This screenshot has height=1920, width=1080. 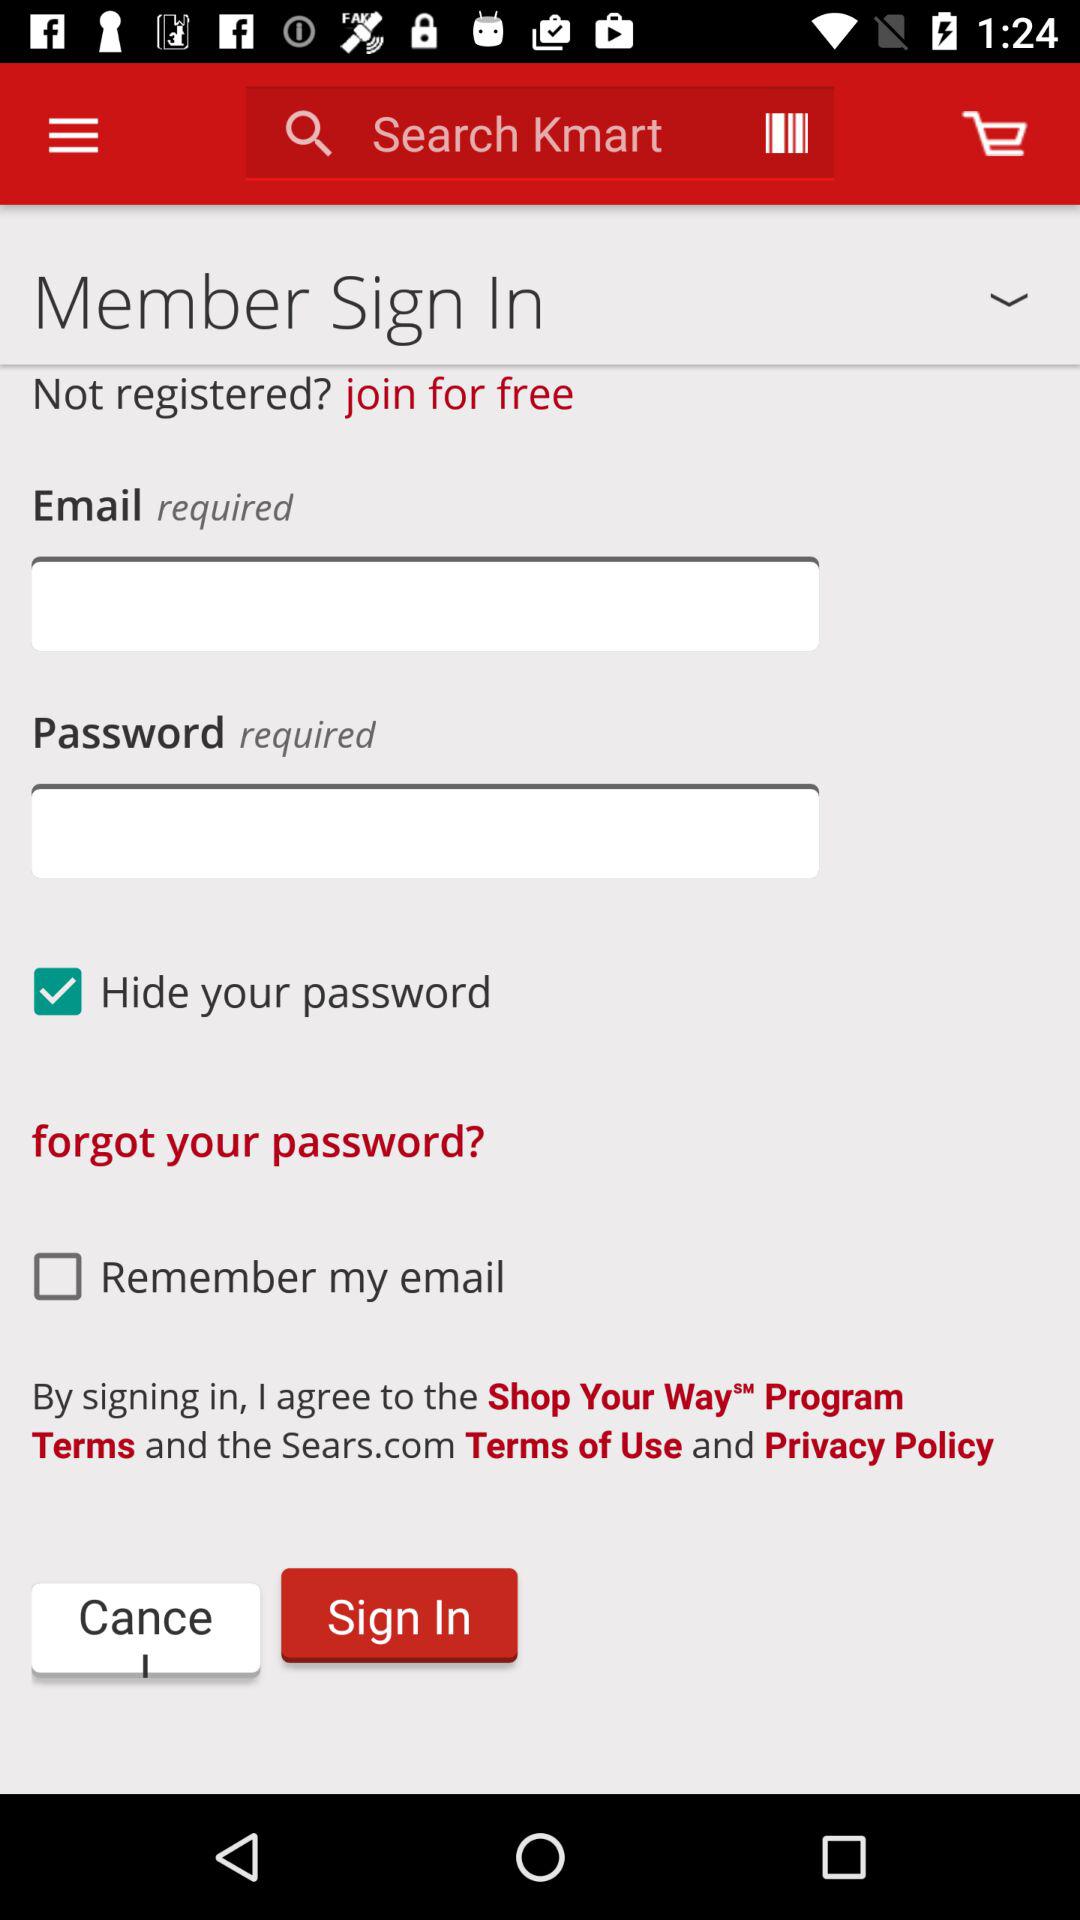 What do you see at coordinates (146, 1630) in the screenshot?
I see `turn on item above the register` at bounding box center [146, 1630].